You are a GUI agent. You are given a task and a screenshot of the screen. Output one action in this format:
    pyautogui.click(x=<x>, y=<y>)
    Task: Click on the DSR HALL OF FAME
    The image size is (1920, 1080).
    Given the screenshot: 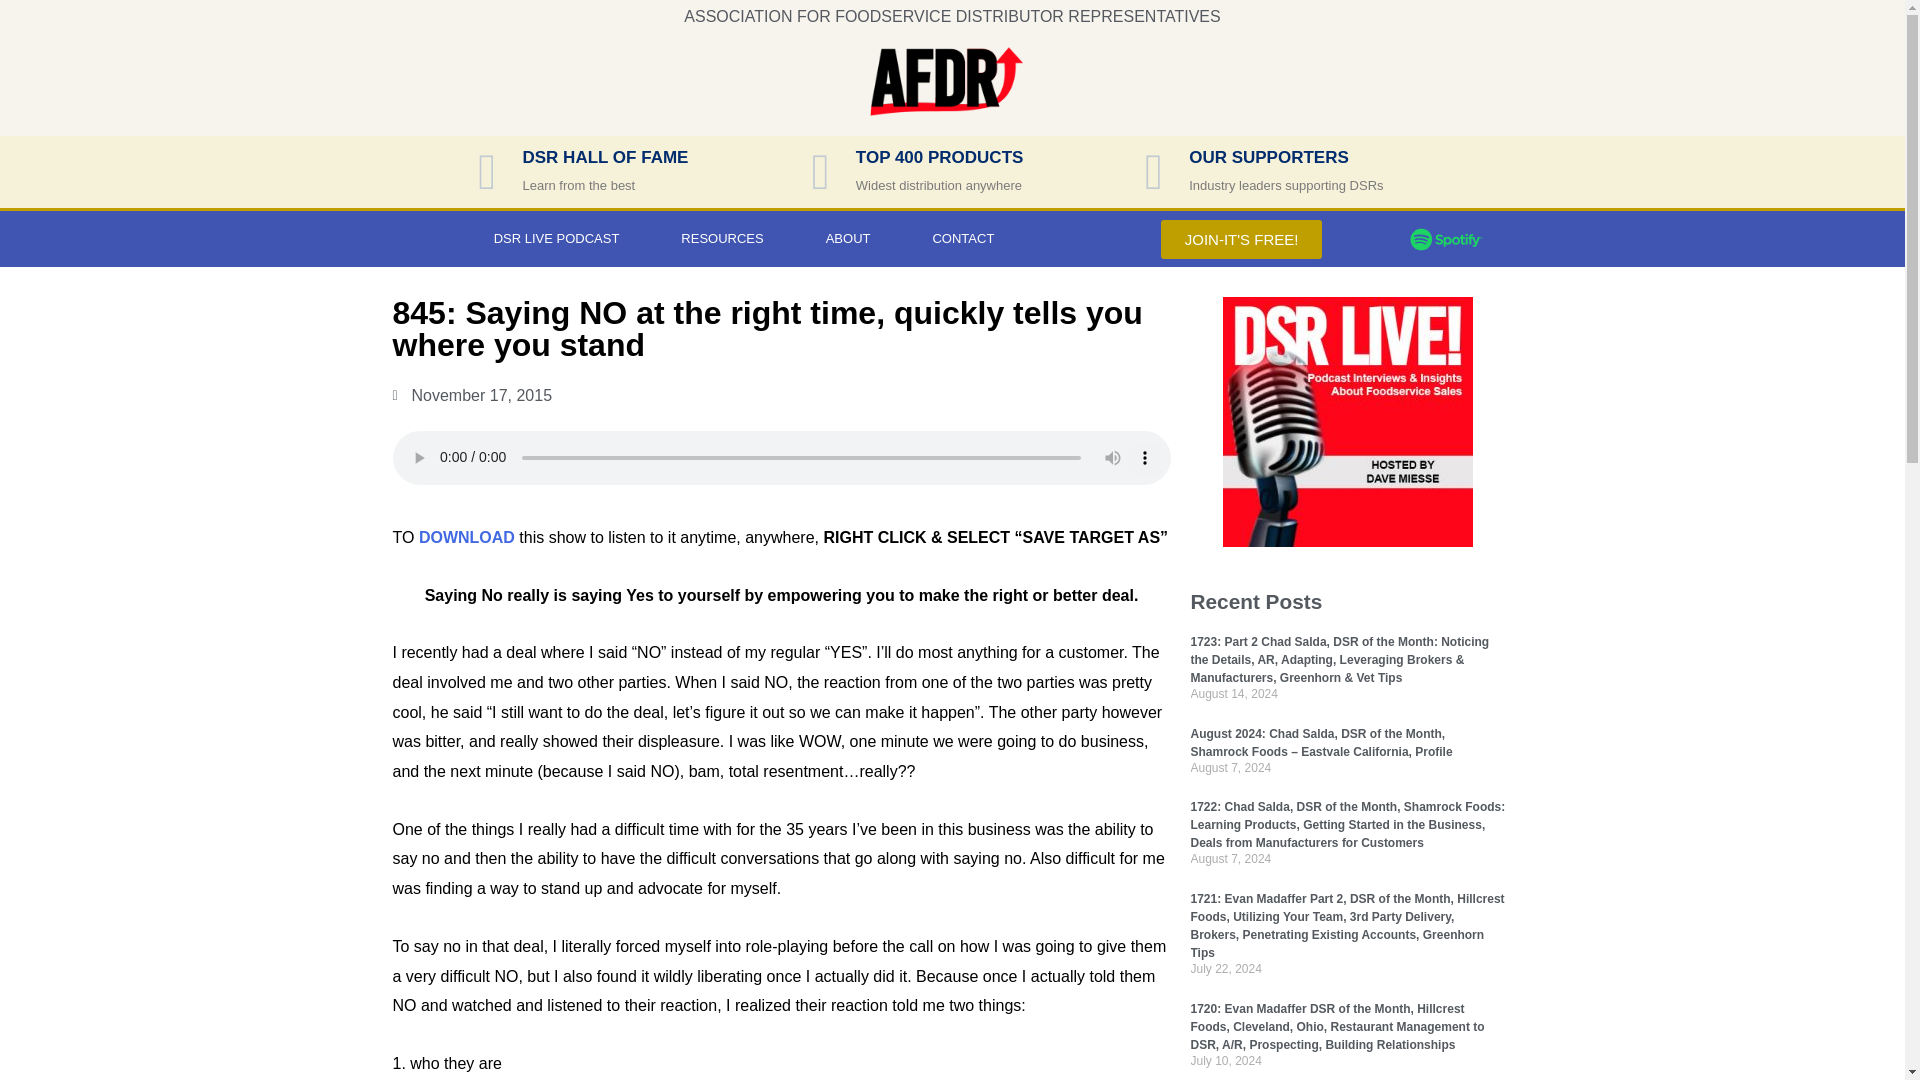 What is the action you would take?
    pyautogui.click(x=604, y=157)
    